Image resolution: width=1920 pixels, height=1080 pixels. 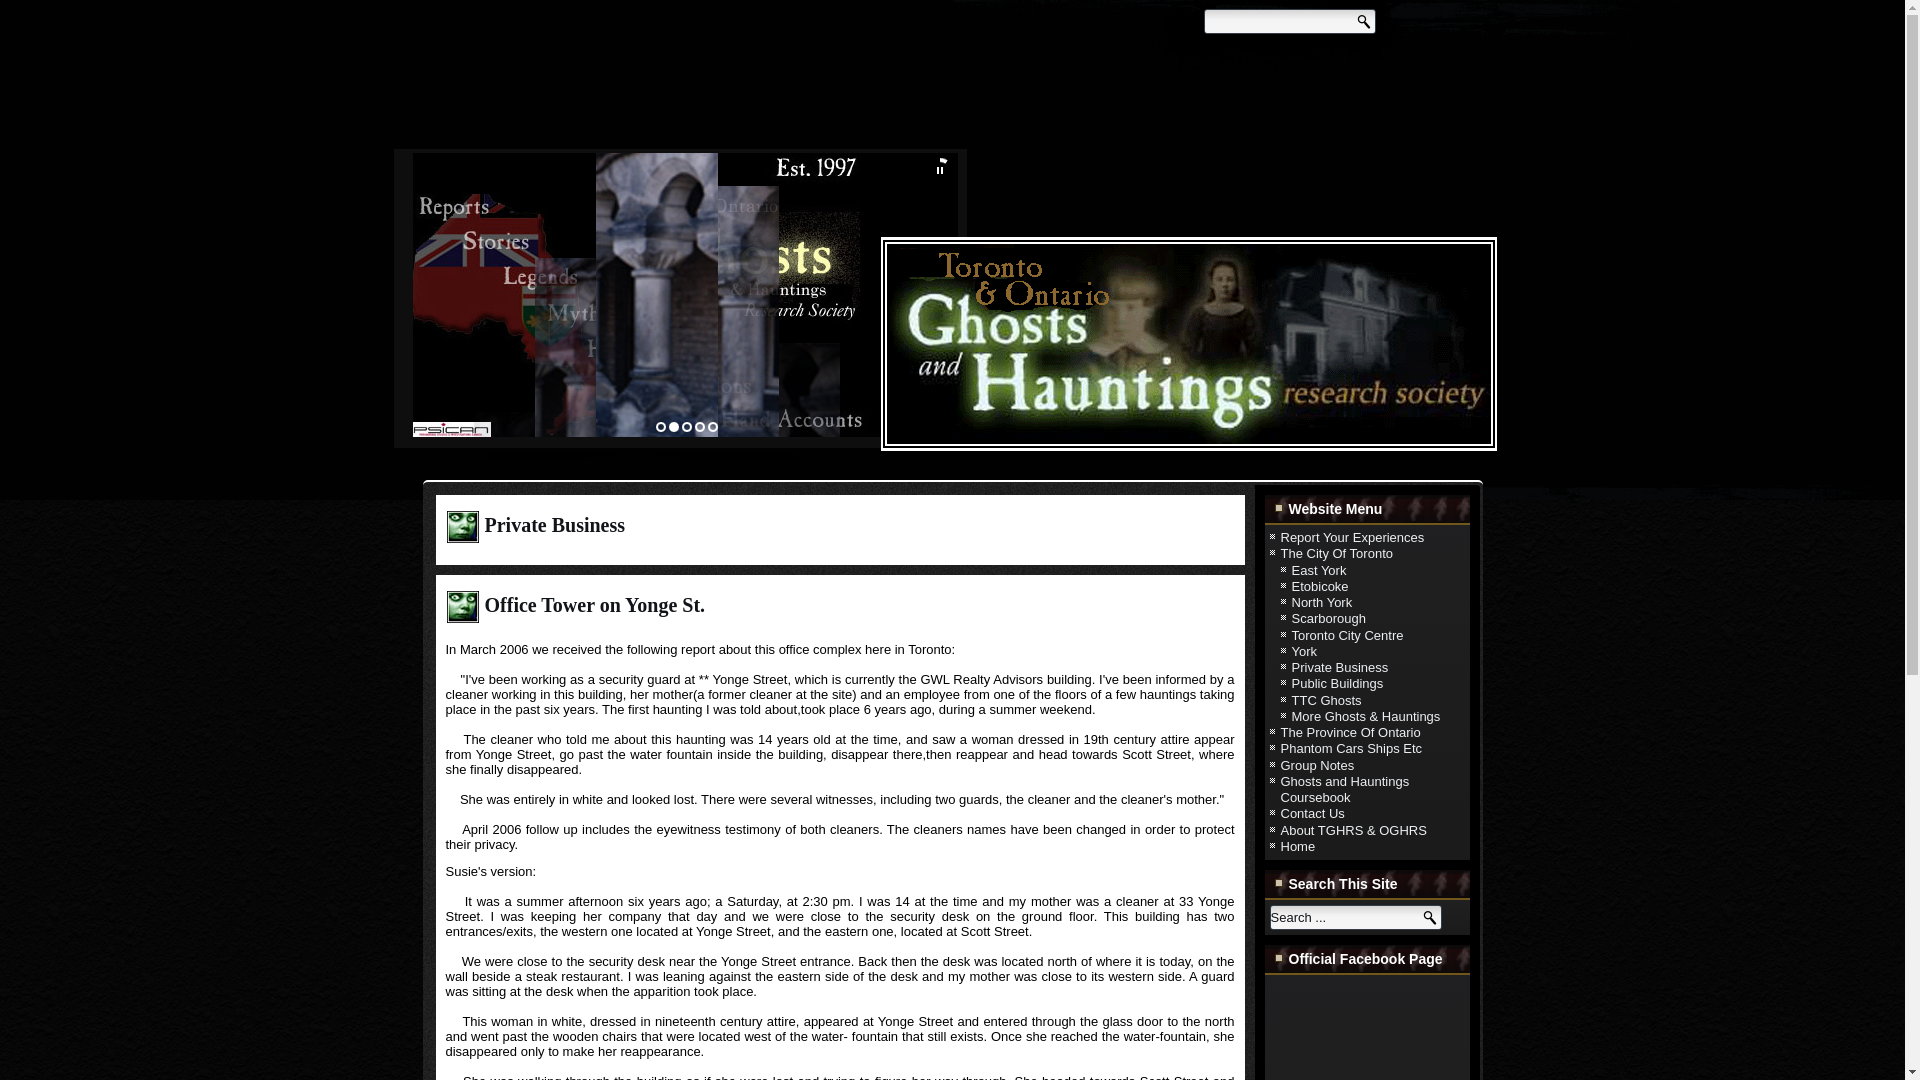 I want to click on Group Notes, so click(x=1316, y=766).